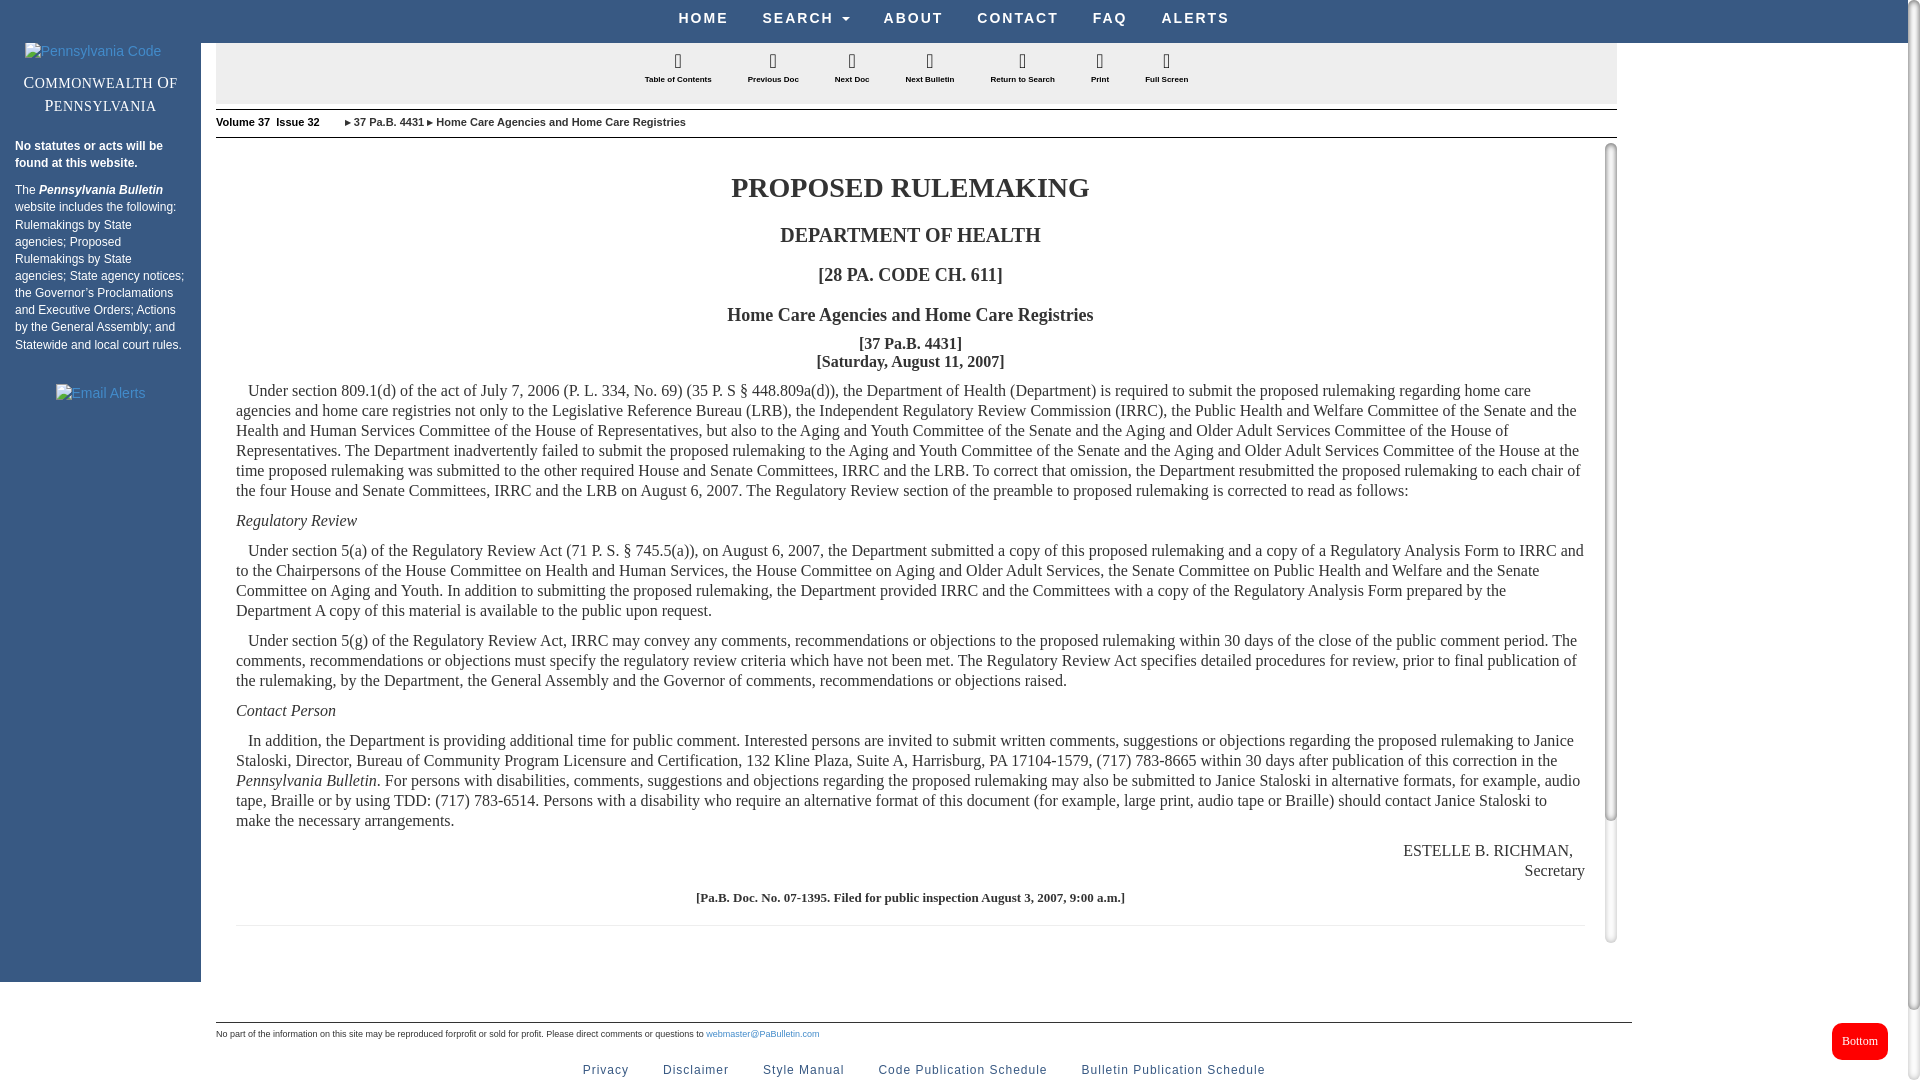 The height and width of the screenshot is (1080, 1920). I want to click on Email Alerts, so click(100, 394).